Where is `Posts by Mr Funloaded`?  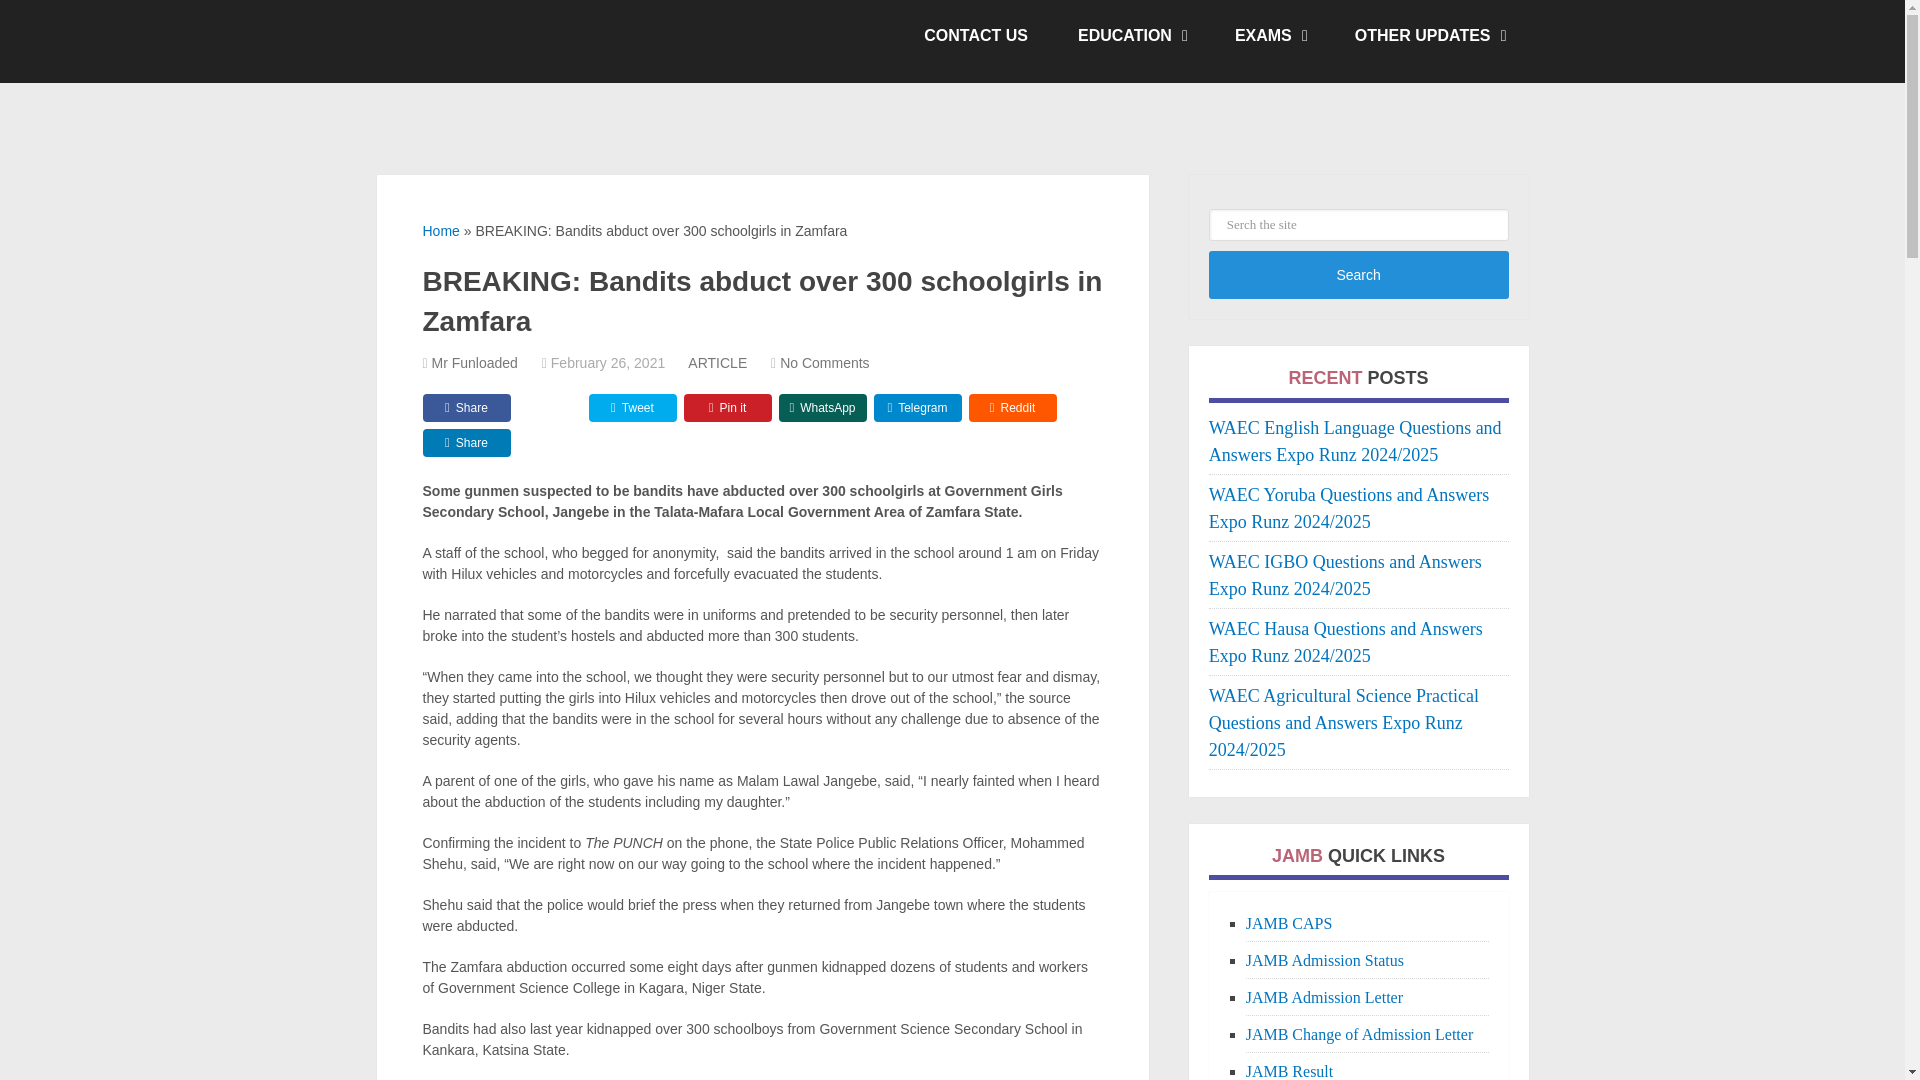 Posts by Mr Funloaded is located at coordinates (475, 363).